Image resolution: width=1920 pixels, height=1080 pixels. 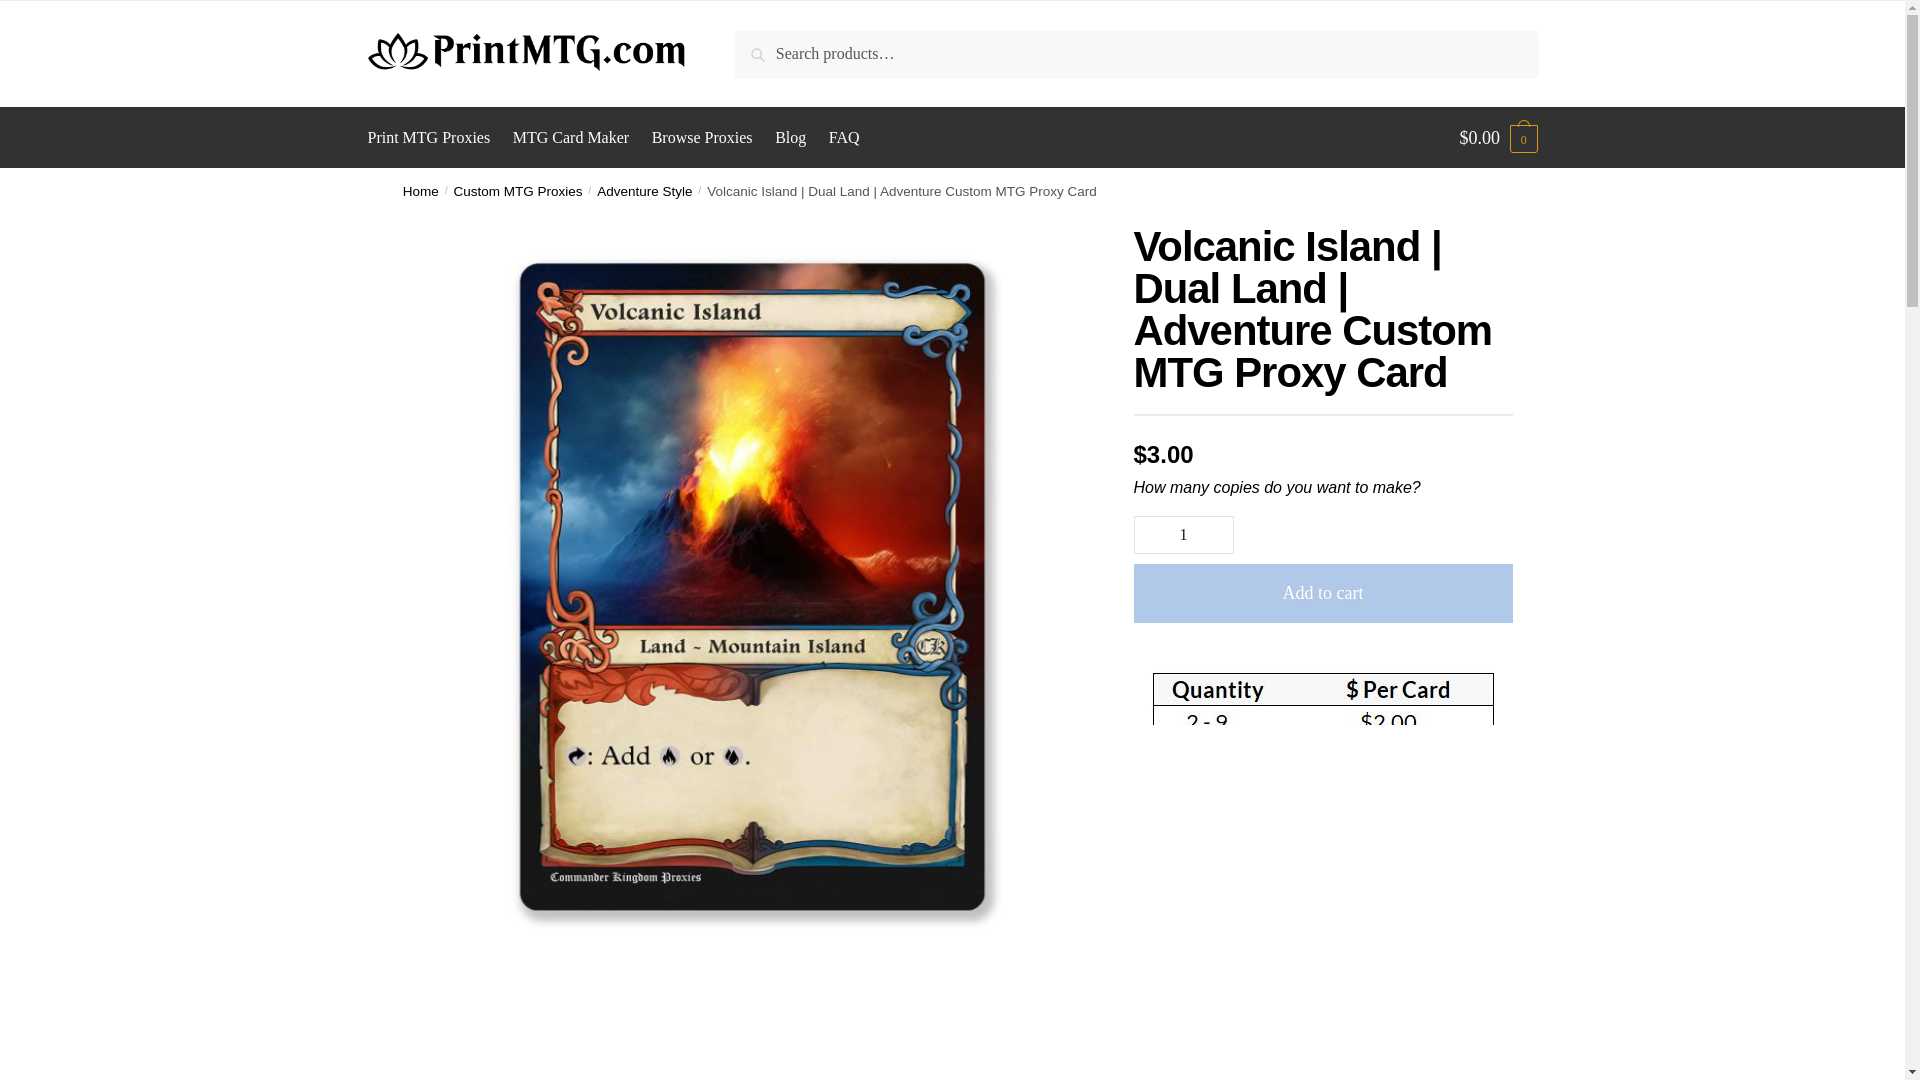 I want to click on Print MTG Proxies, so click(x=434, y=138).